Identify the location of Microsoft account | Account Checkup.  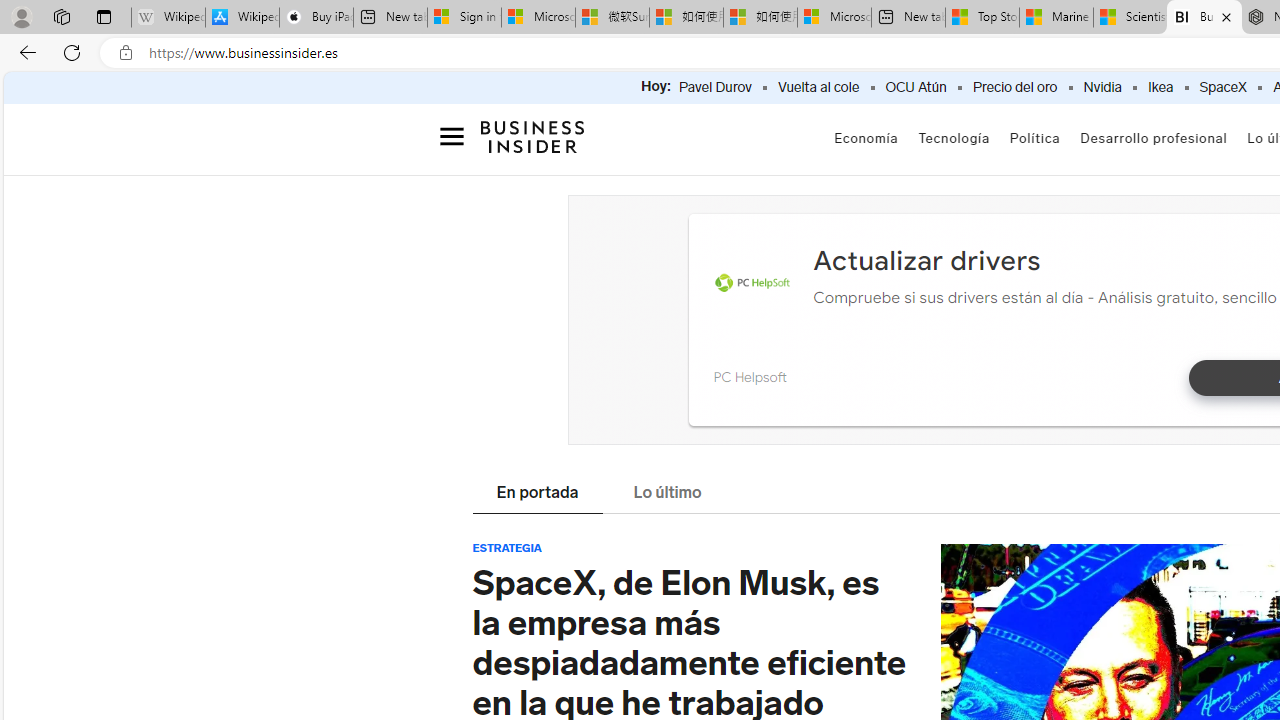
(834, 18).